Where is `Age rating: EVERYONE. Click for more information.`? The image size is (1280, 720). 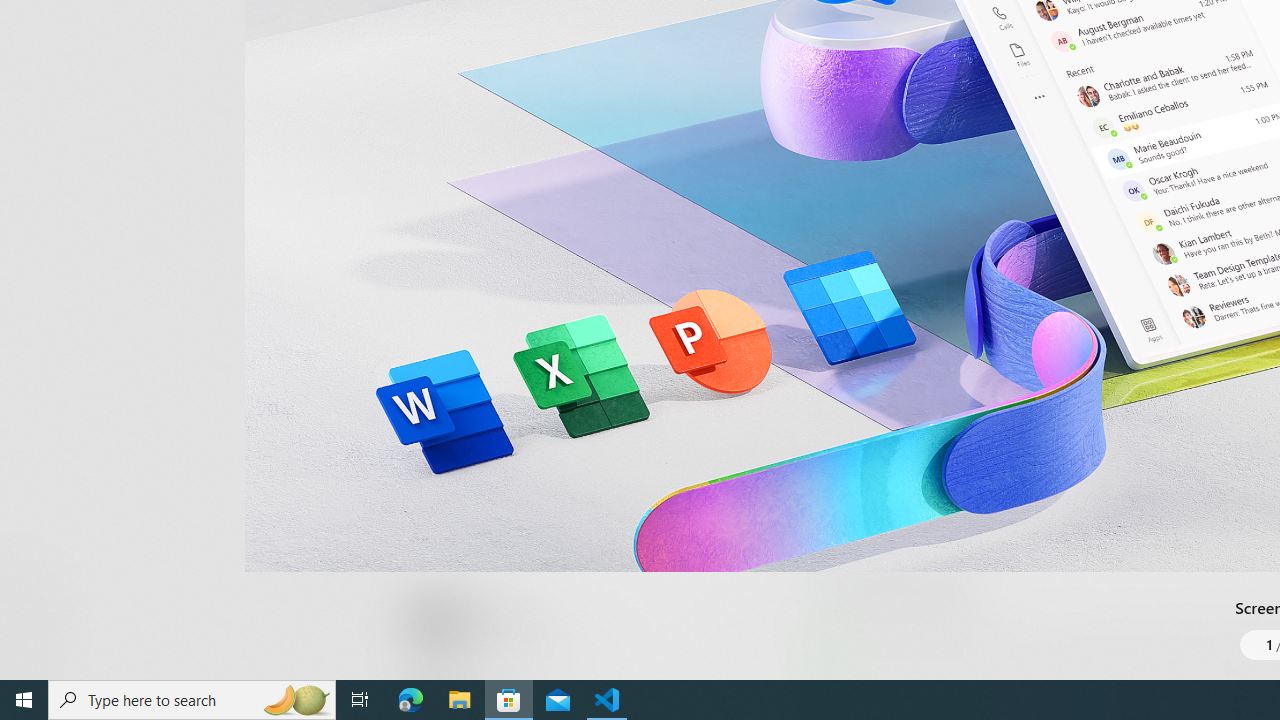
Age rating: EVERYONE. Click for more information. is located at coordinates (506, 620).